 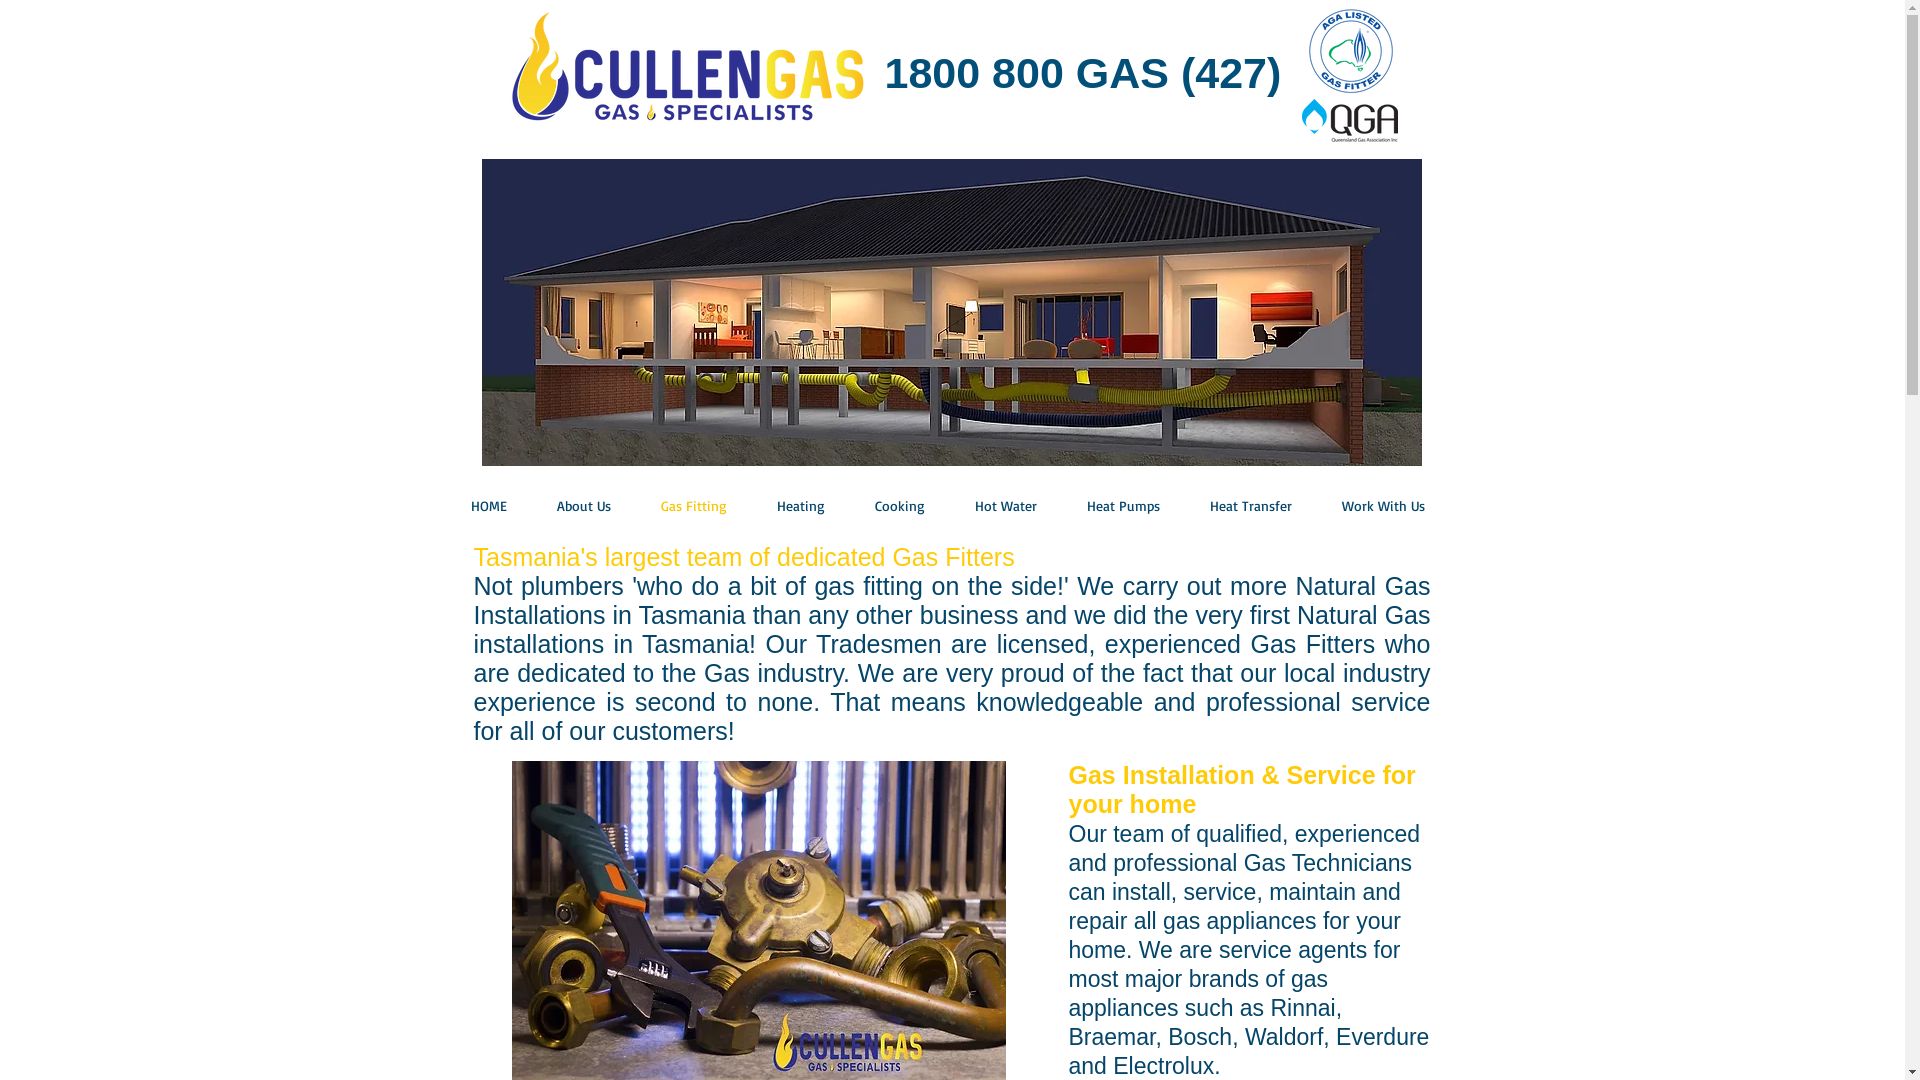 What do you see at coordinates (770, 506) in the screenshot?
I see `Heating` at bounding box center [770, 506].